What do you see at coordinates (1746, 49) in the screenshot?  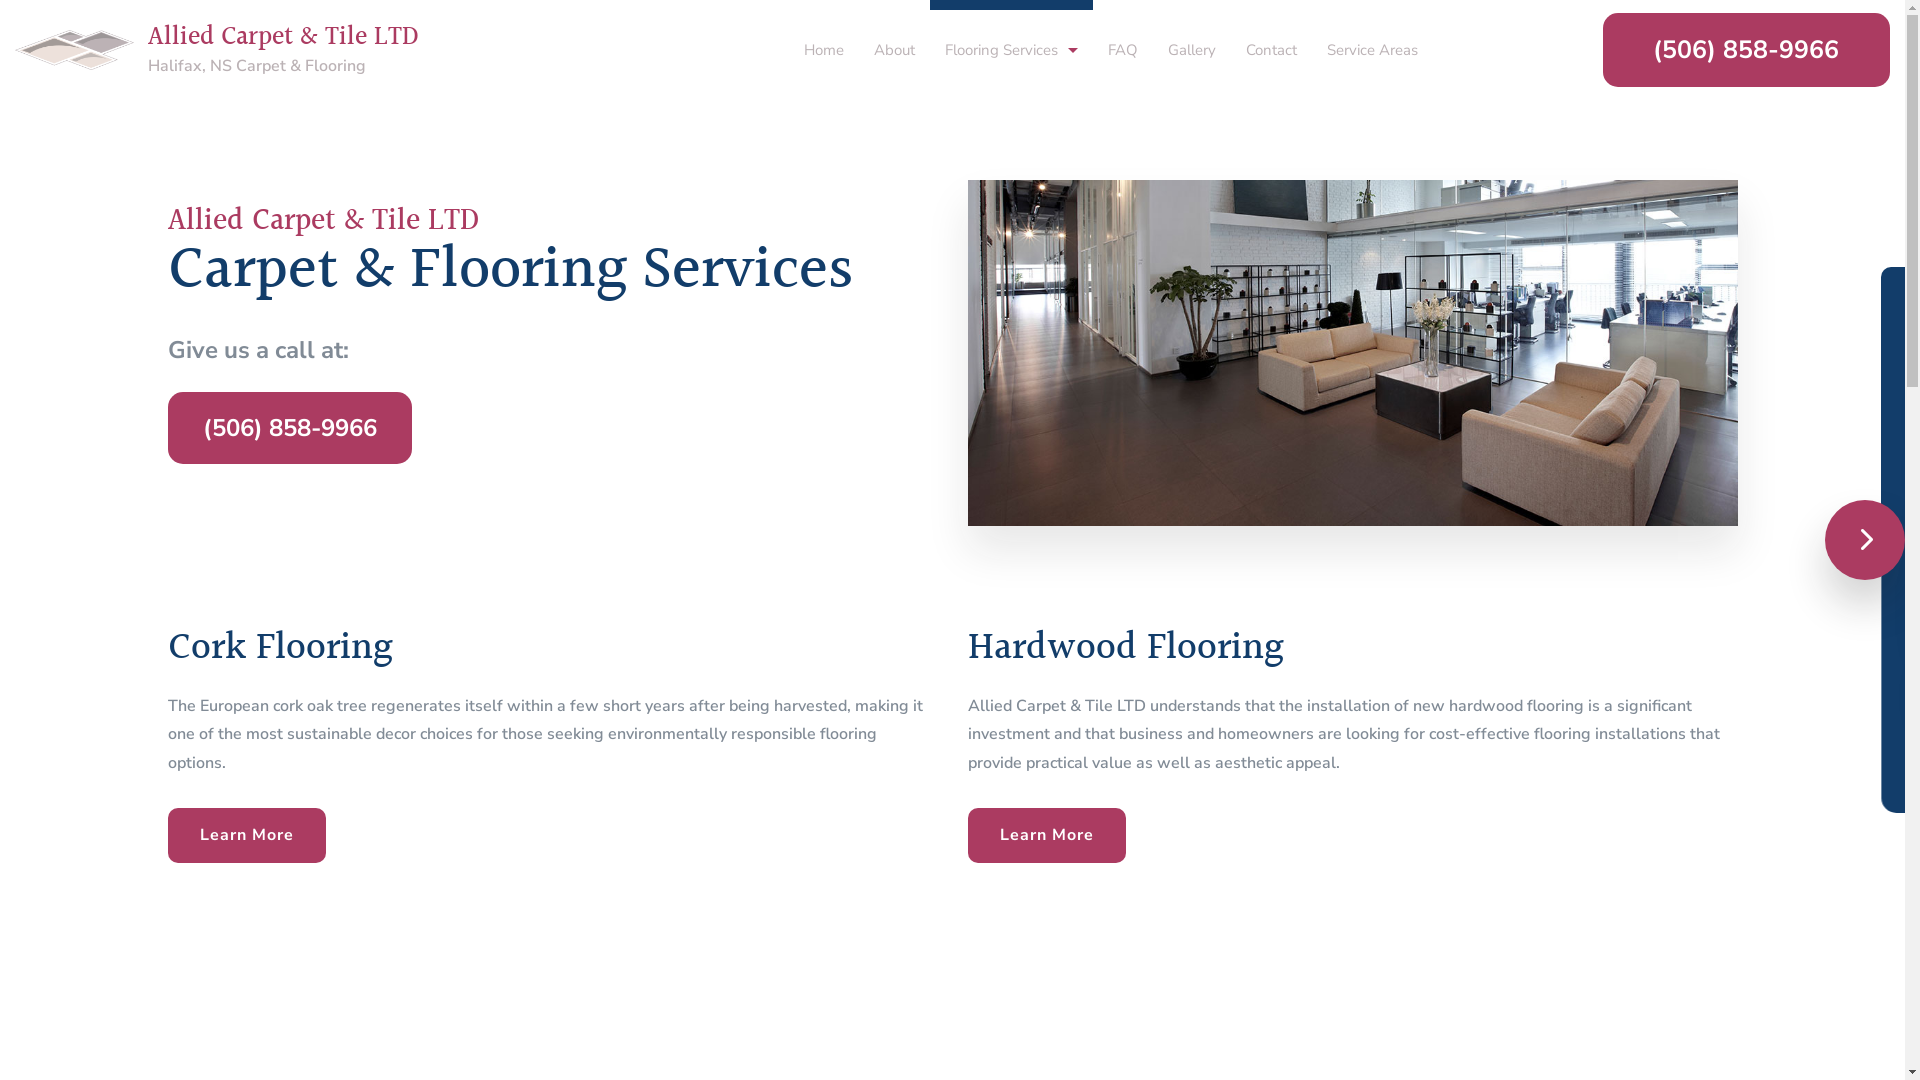 I see `(506) 858-9966` at bounding box center [1746, 49].